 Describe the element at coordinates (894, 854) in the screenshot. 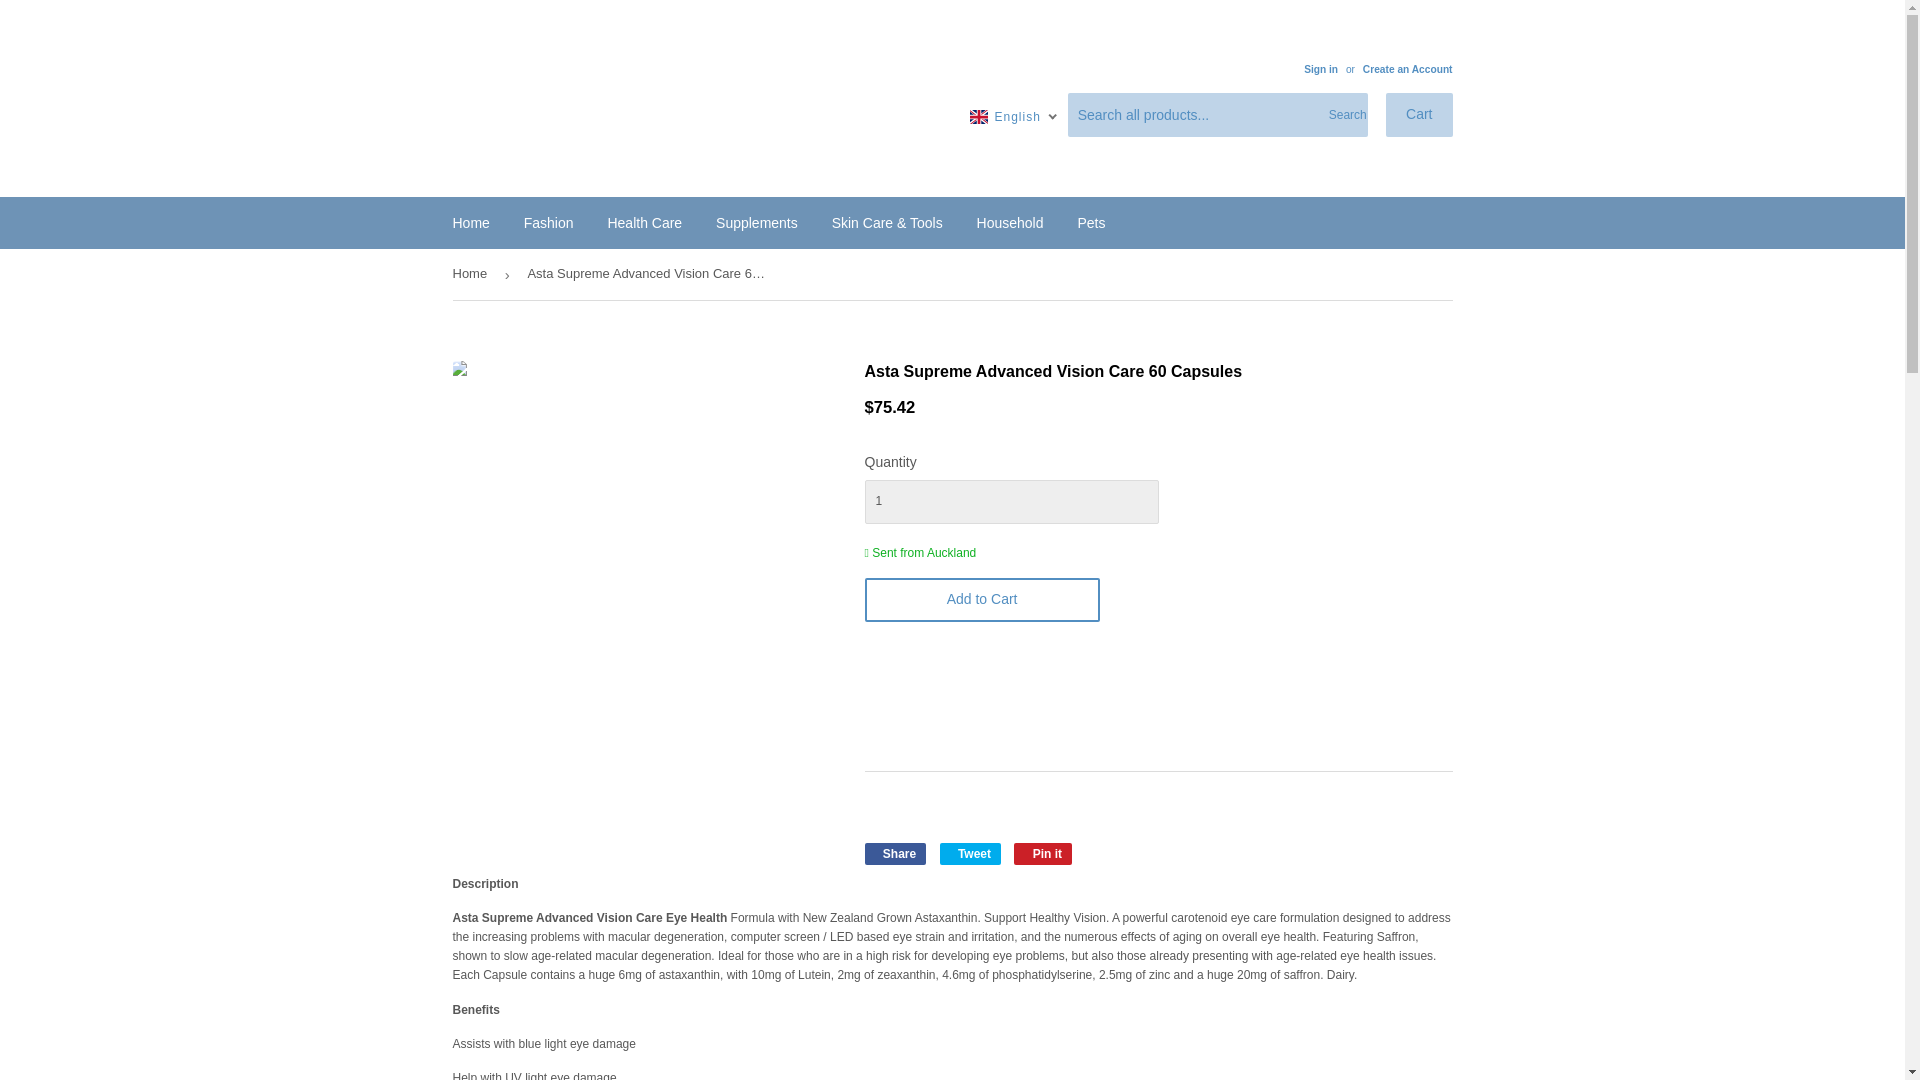

I see `Share on Facebook` at that location.